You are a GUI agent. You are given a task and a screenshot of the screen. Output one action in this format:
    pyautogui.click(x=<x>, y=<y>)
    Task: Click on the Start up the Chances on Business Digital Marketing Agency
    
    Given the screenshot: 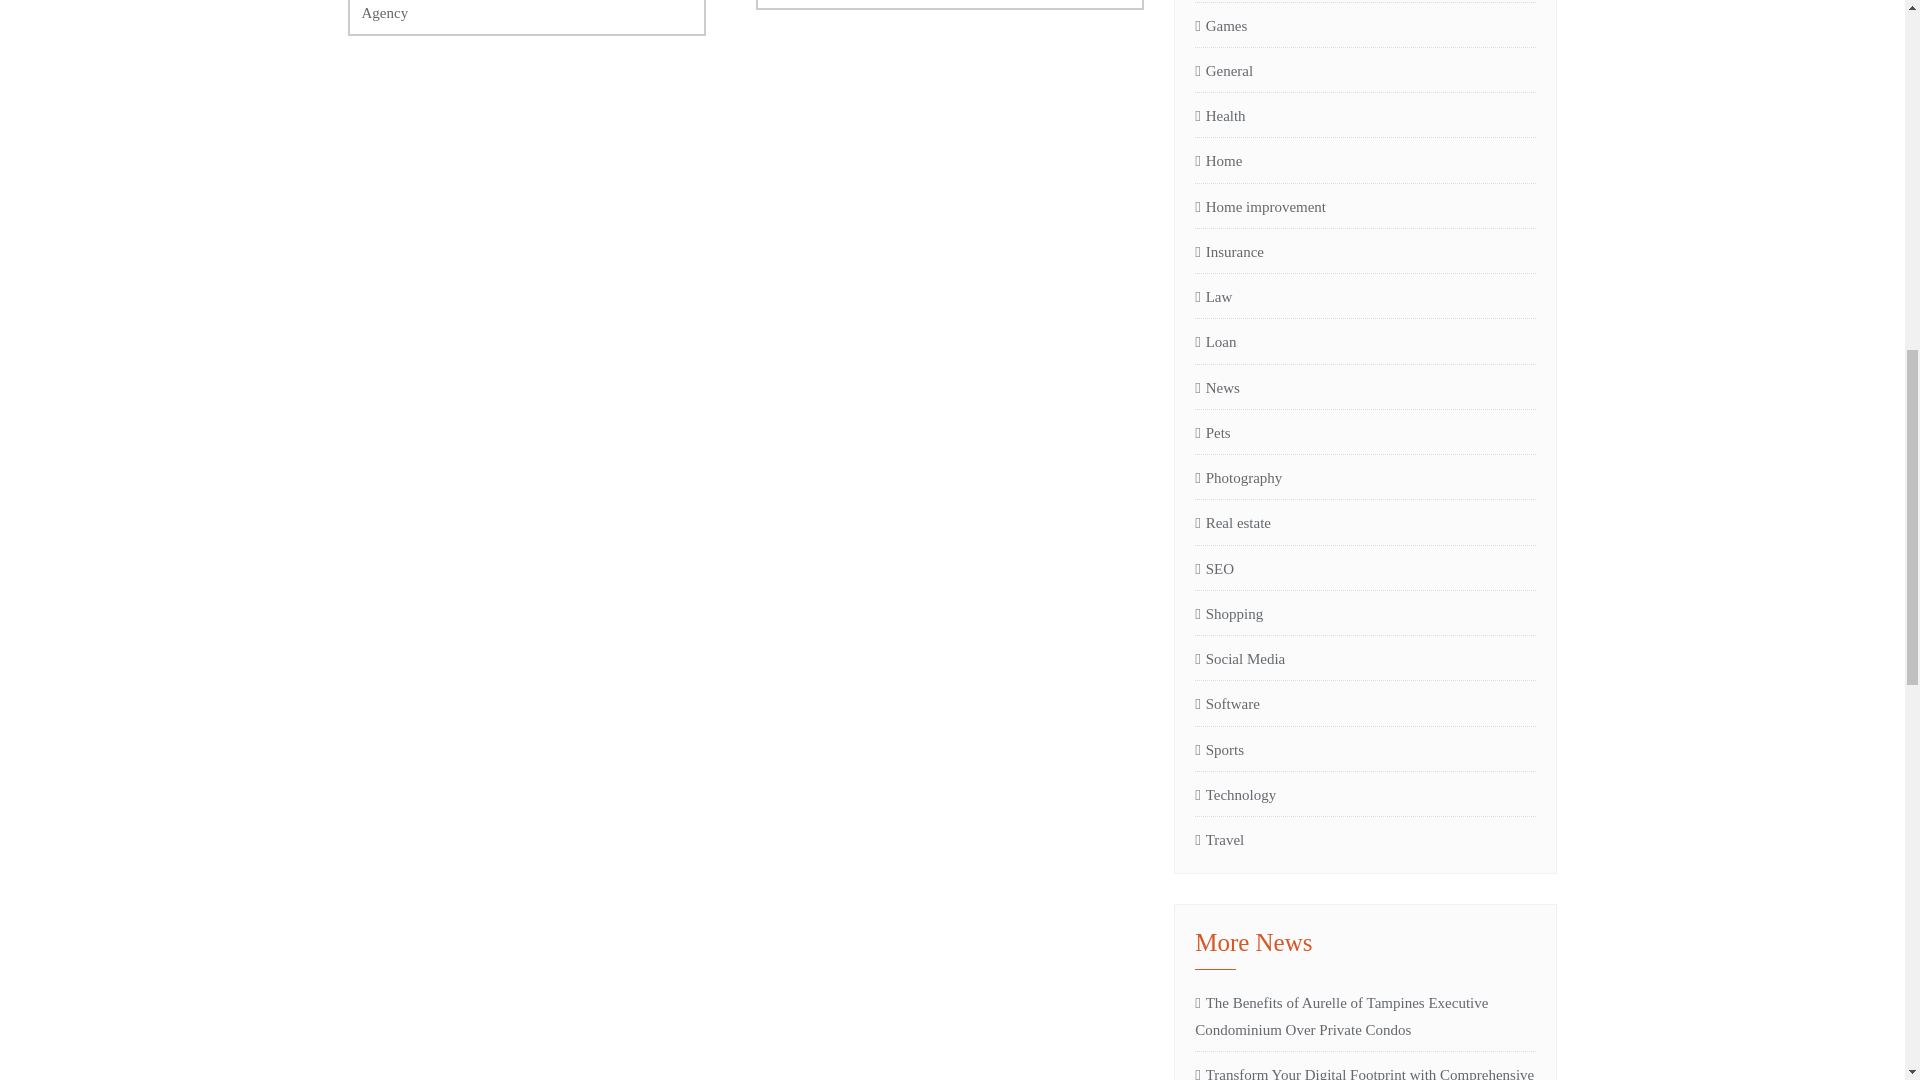 What is the action you would take?
    pyautogui.click(x=526, y=18)
    